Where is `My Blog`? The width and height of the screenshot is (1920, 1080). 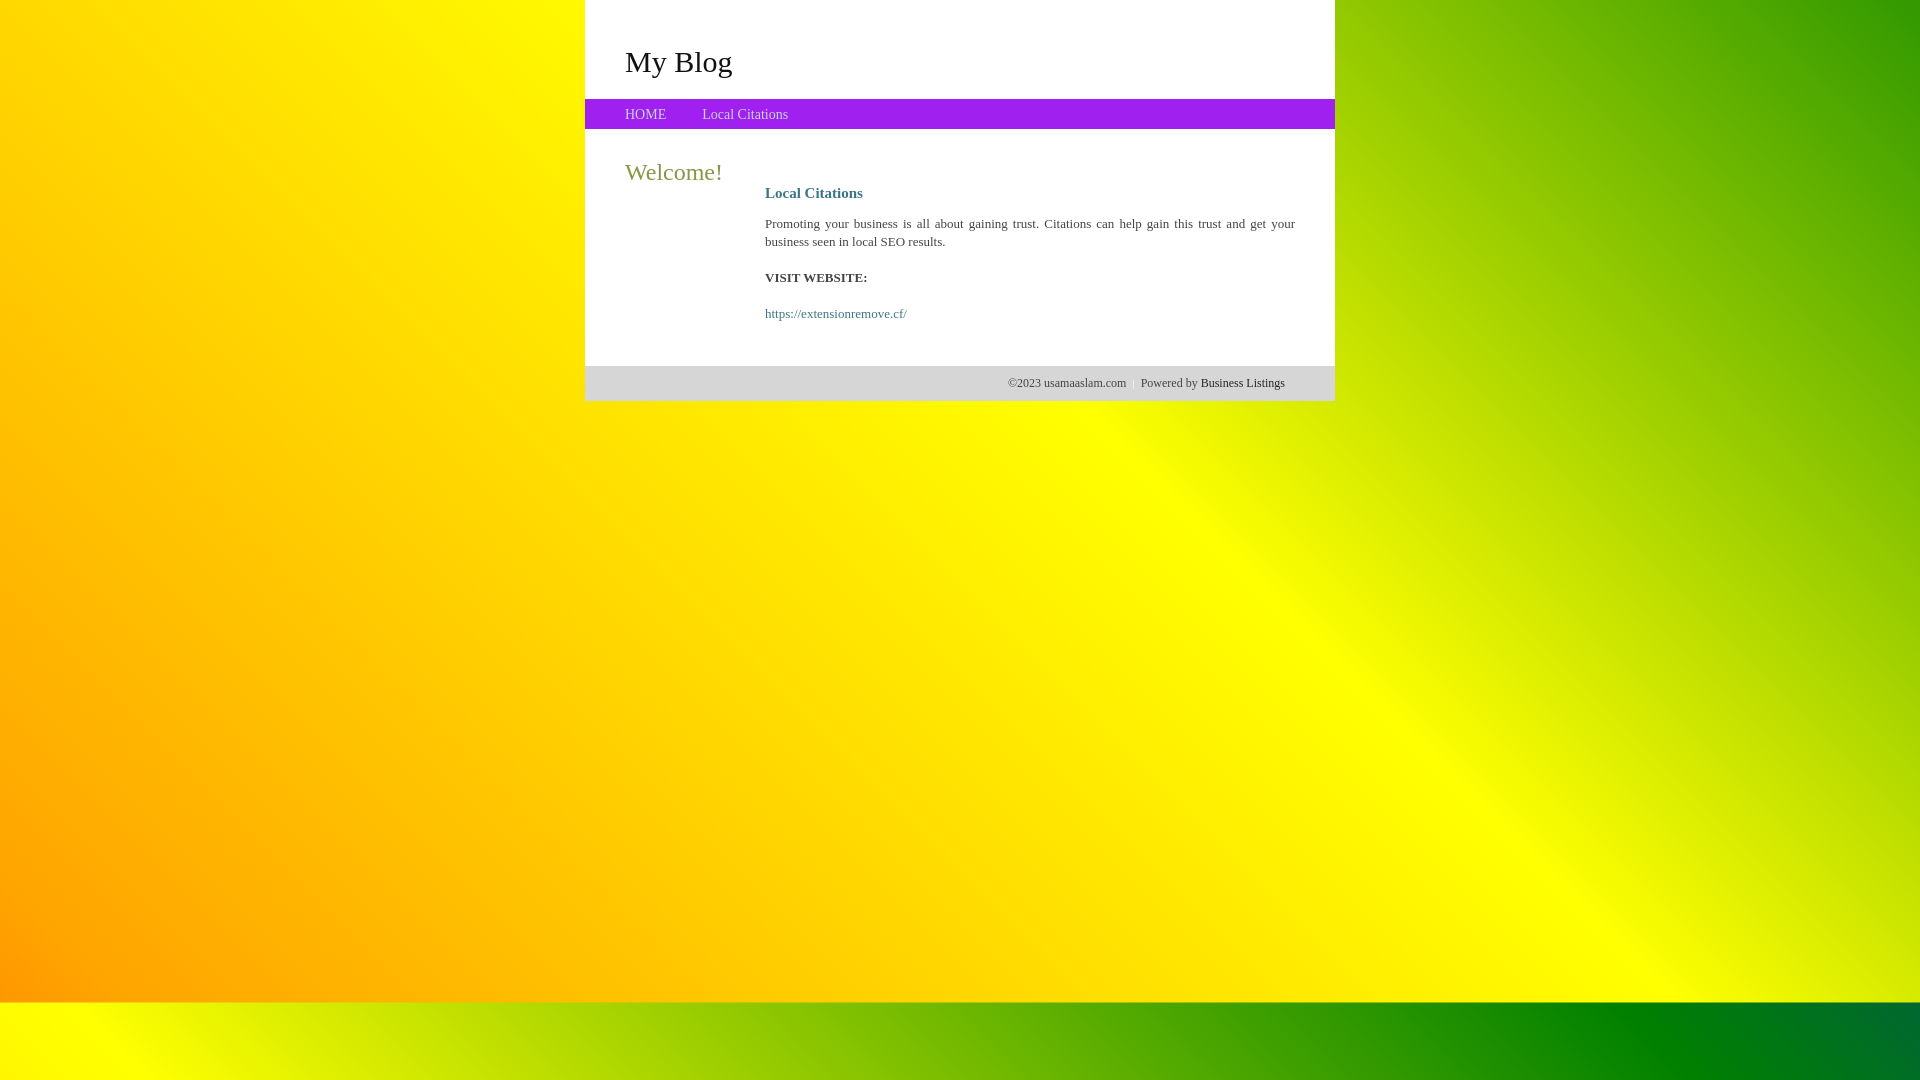 My Blog is located at coordinates (679, 61).